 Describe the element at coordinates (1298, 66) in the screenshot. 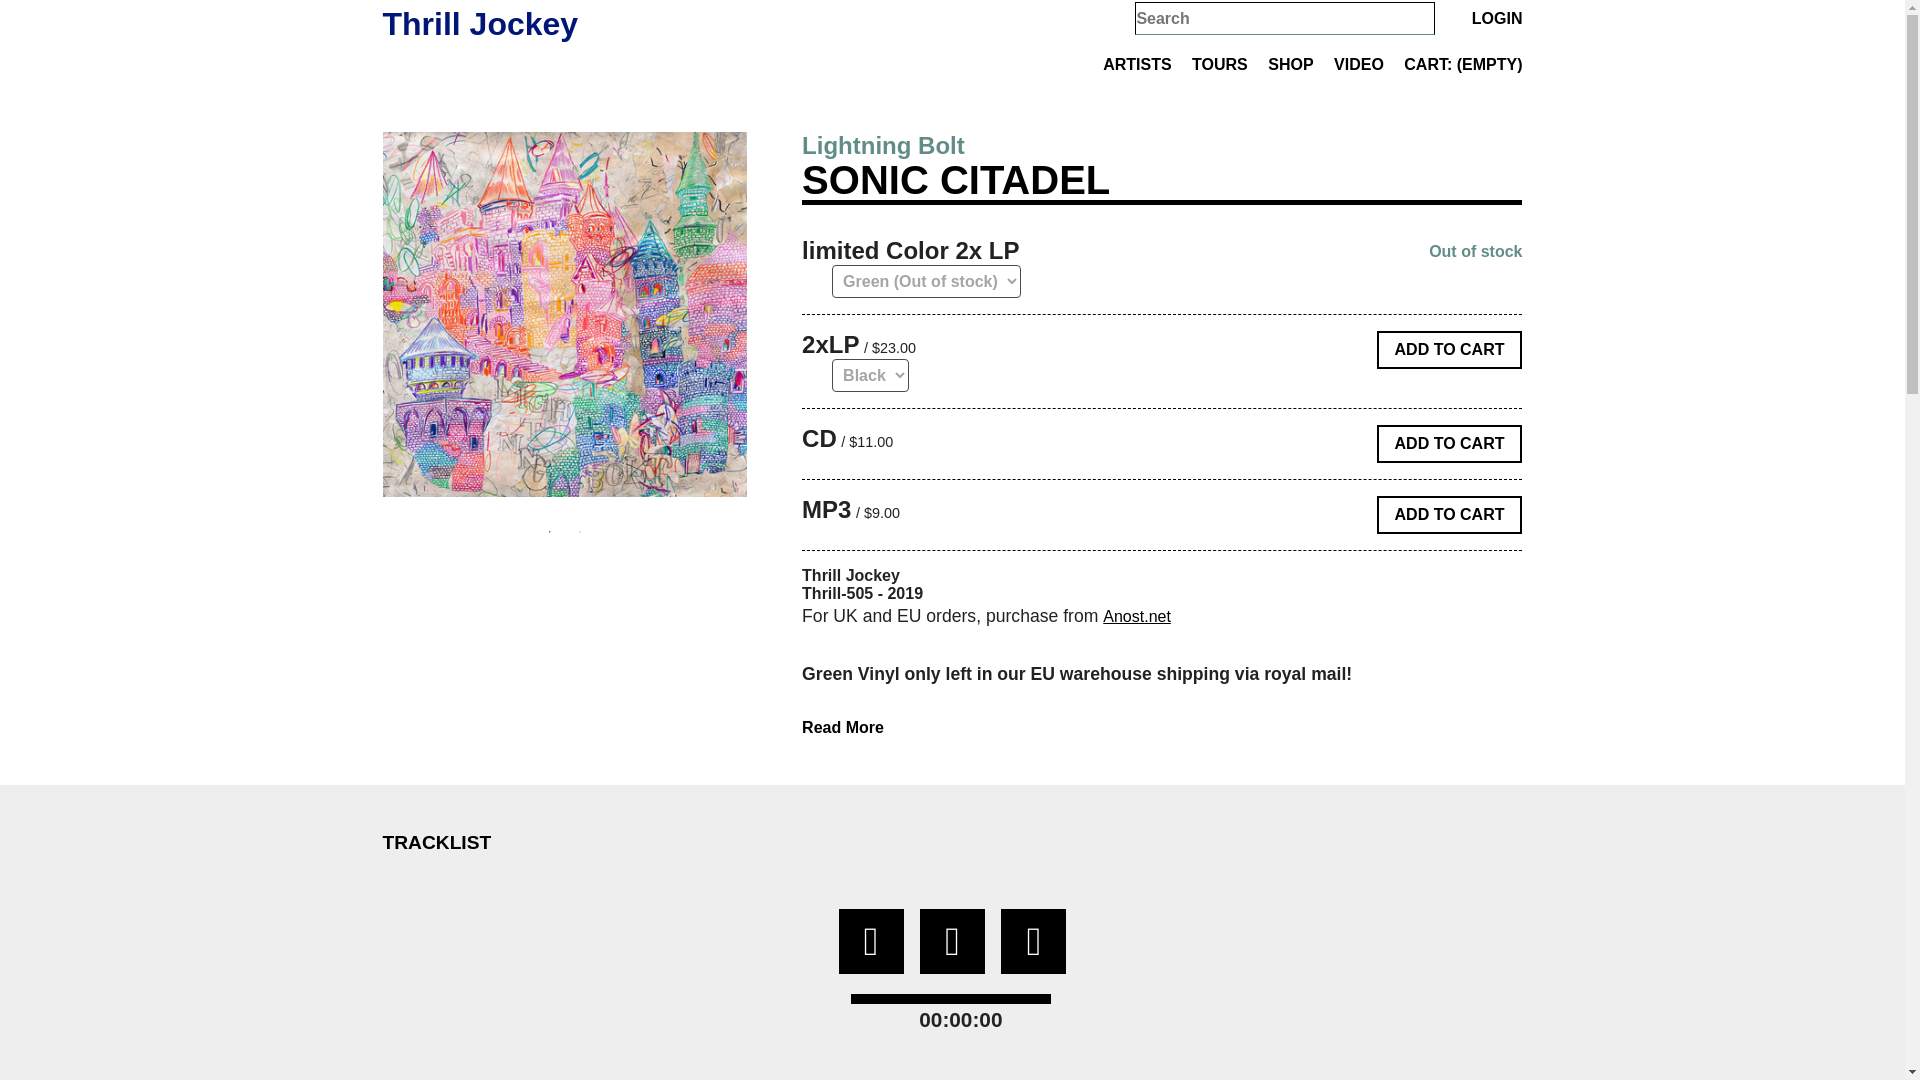

I see `SHOP` at that location.